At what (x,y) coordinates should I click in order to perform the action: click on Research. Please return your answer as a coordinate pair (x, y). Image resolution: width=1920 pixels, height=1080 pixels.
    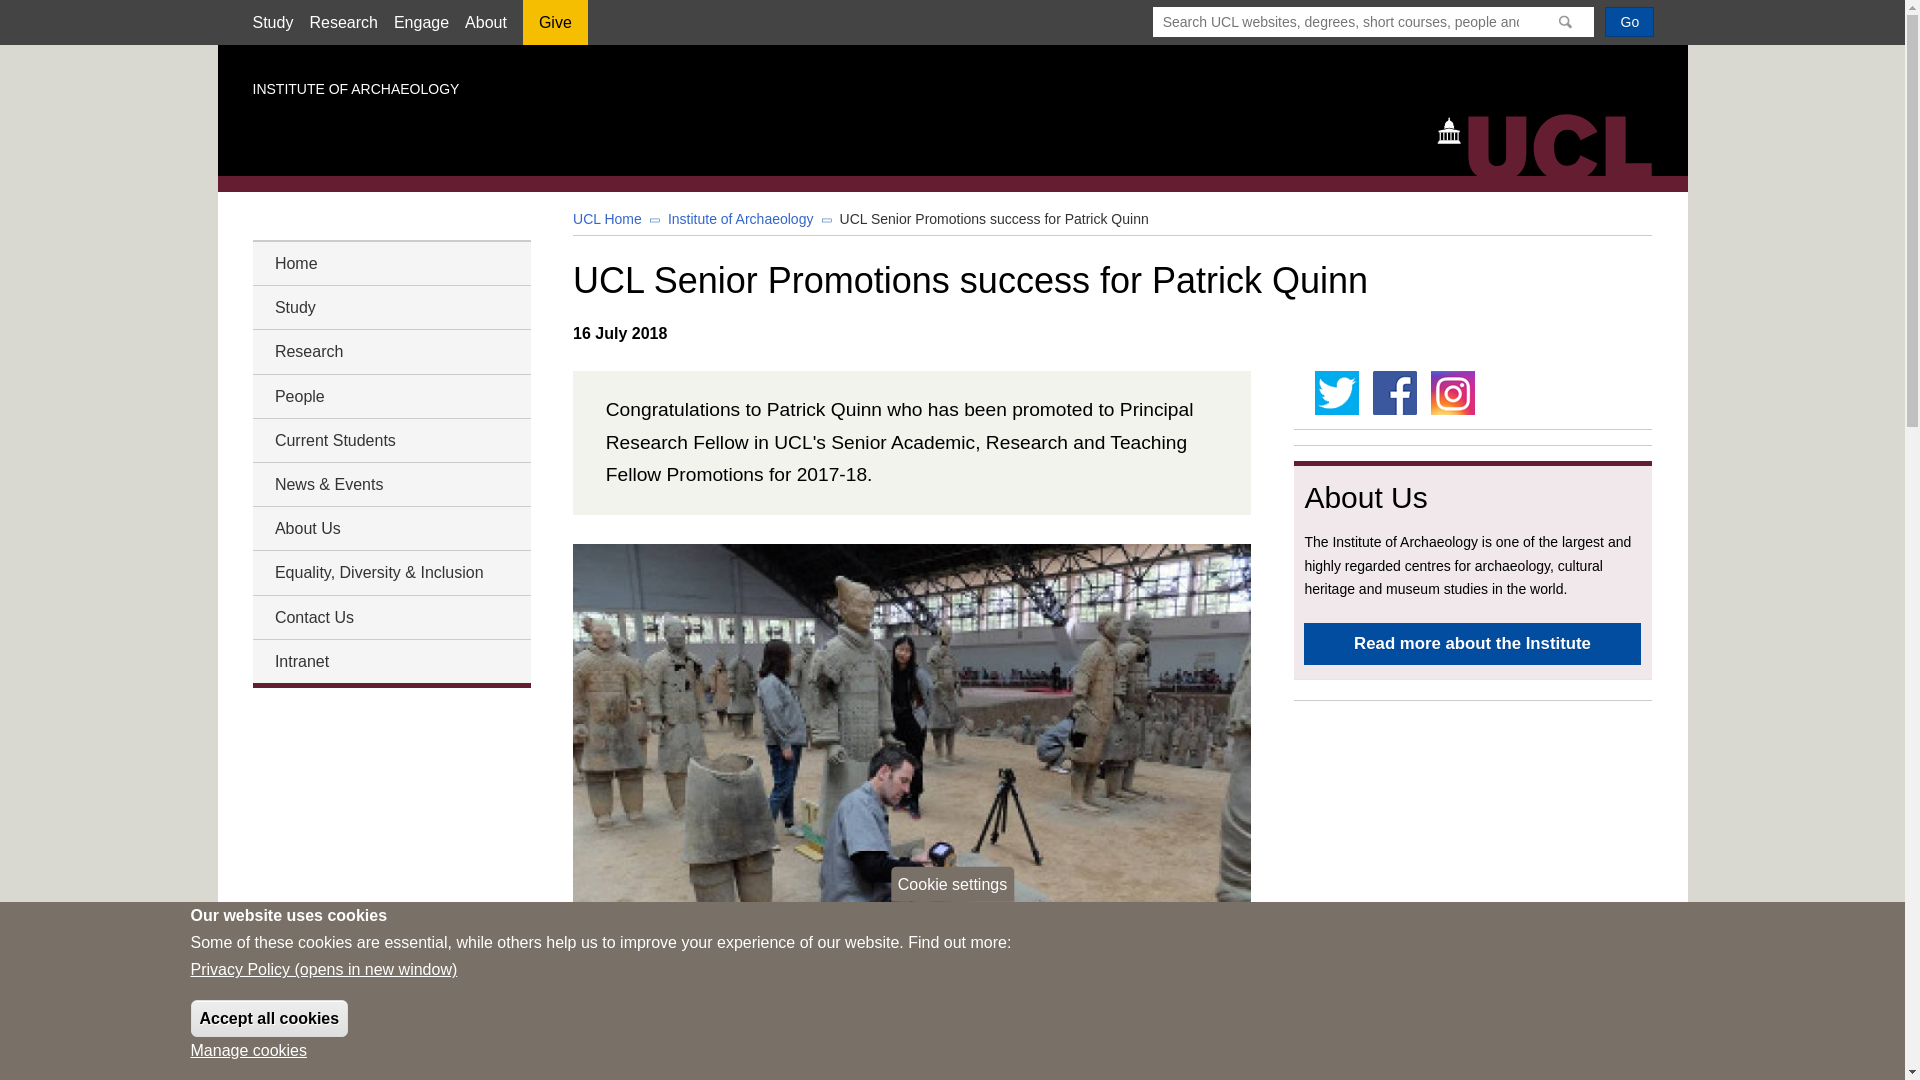
    Looking at the image, I should click on (342, 22).